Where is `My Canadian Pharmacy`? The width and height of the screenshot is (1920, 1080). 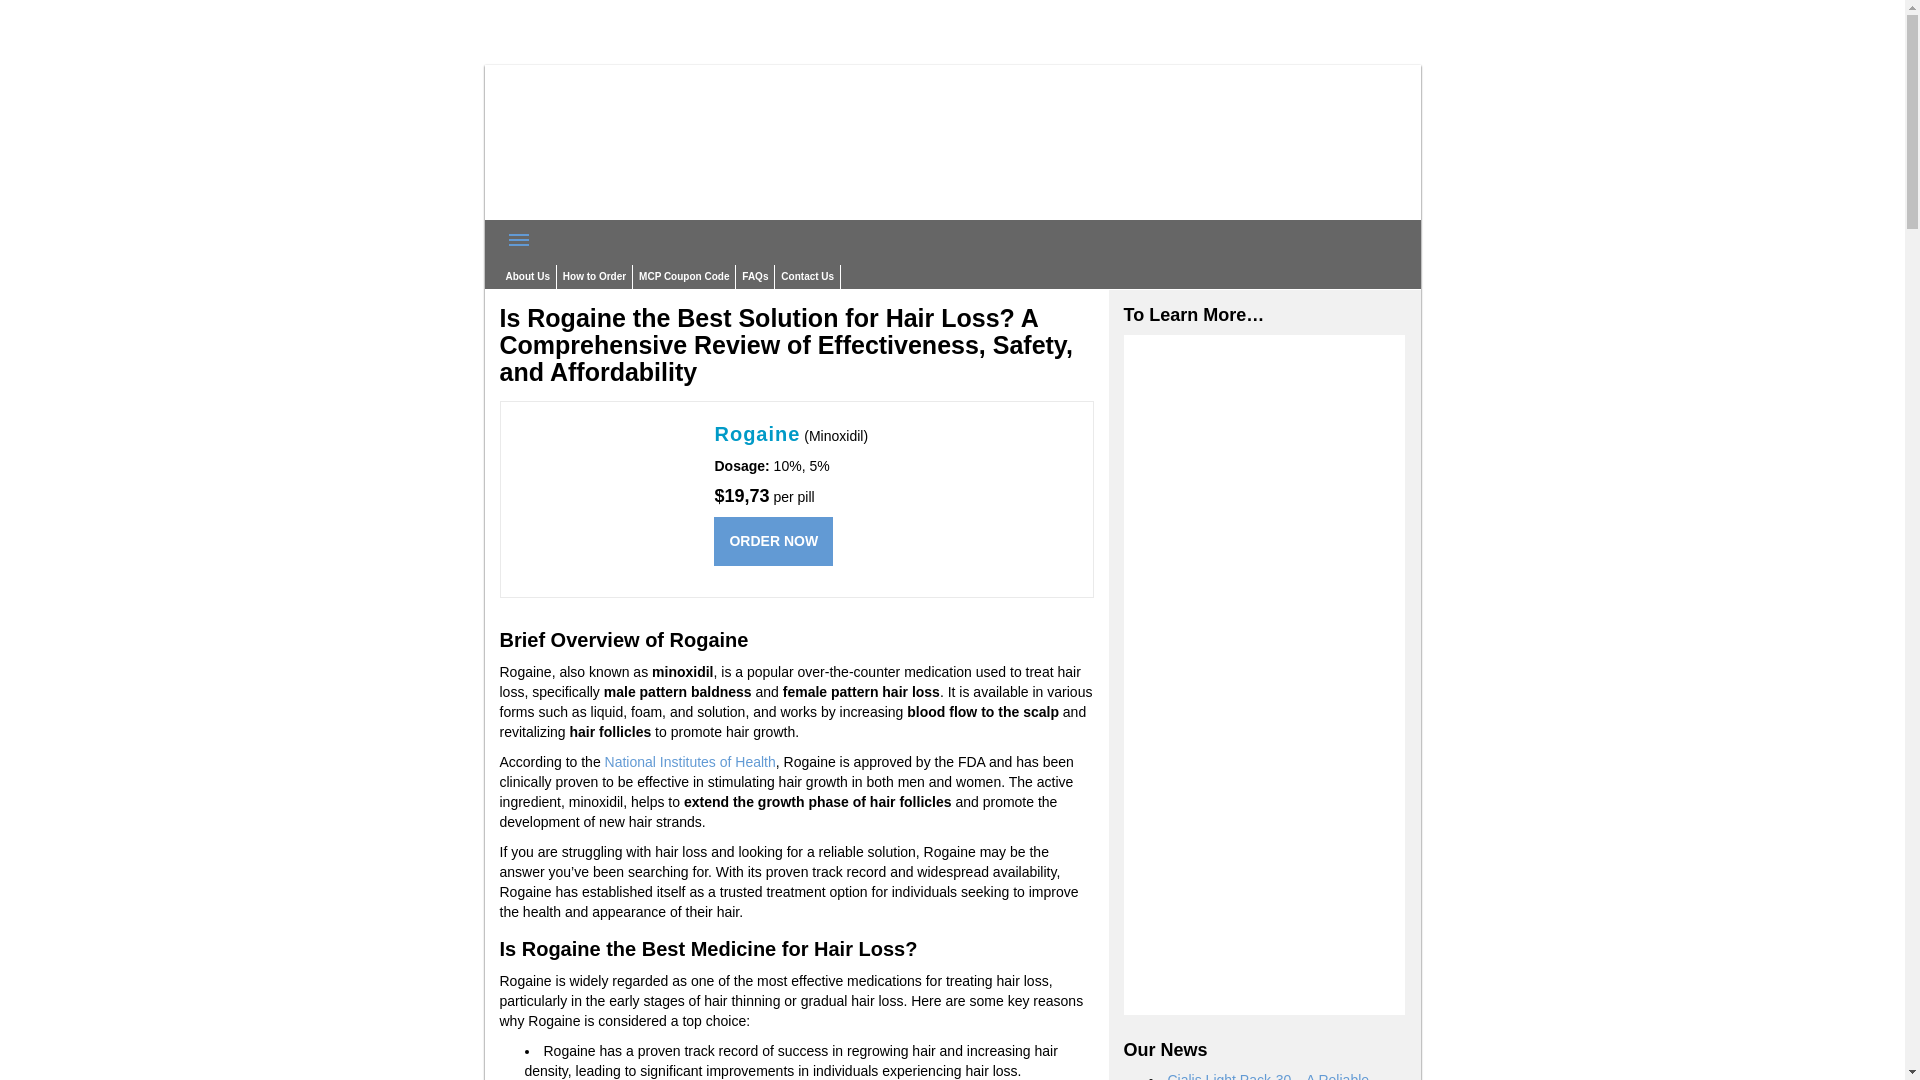
My Canadian Pharmacy is located at coordinates (650, 210).